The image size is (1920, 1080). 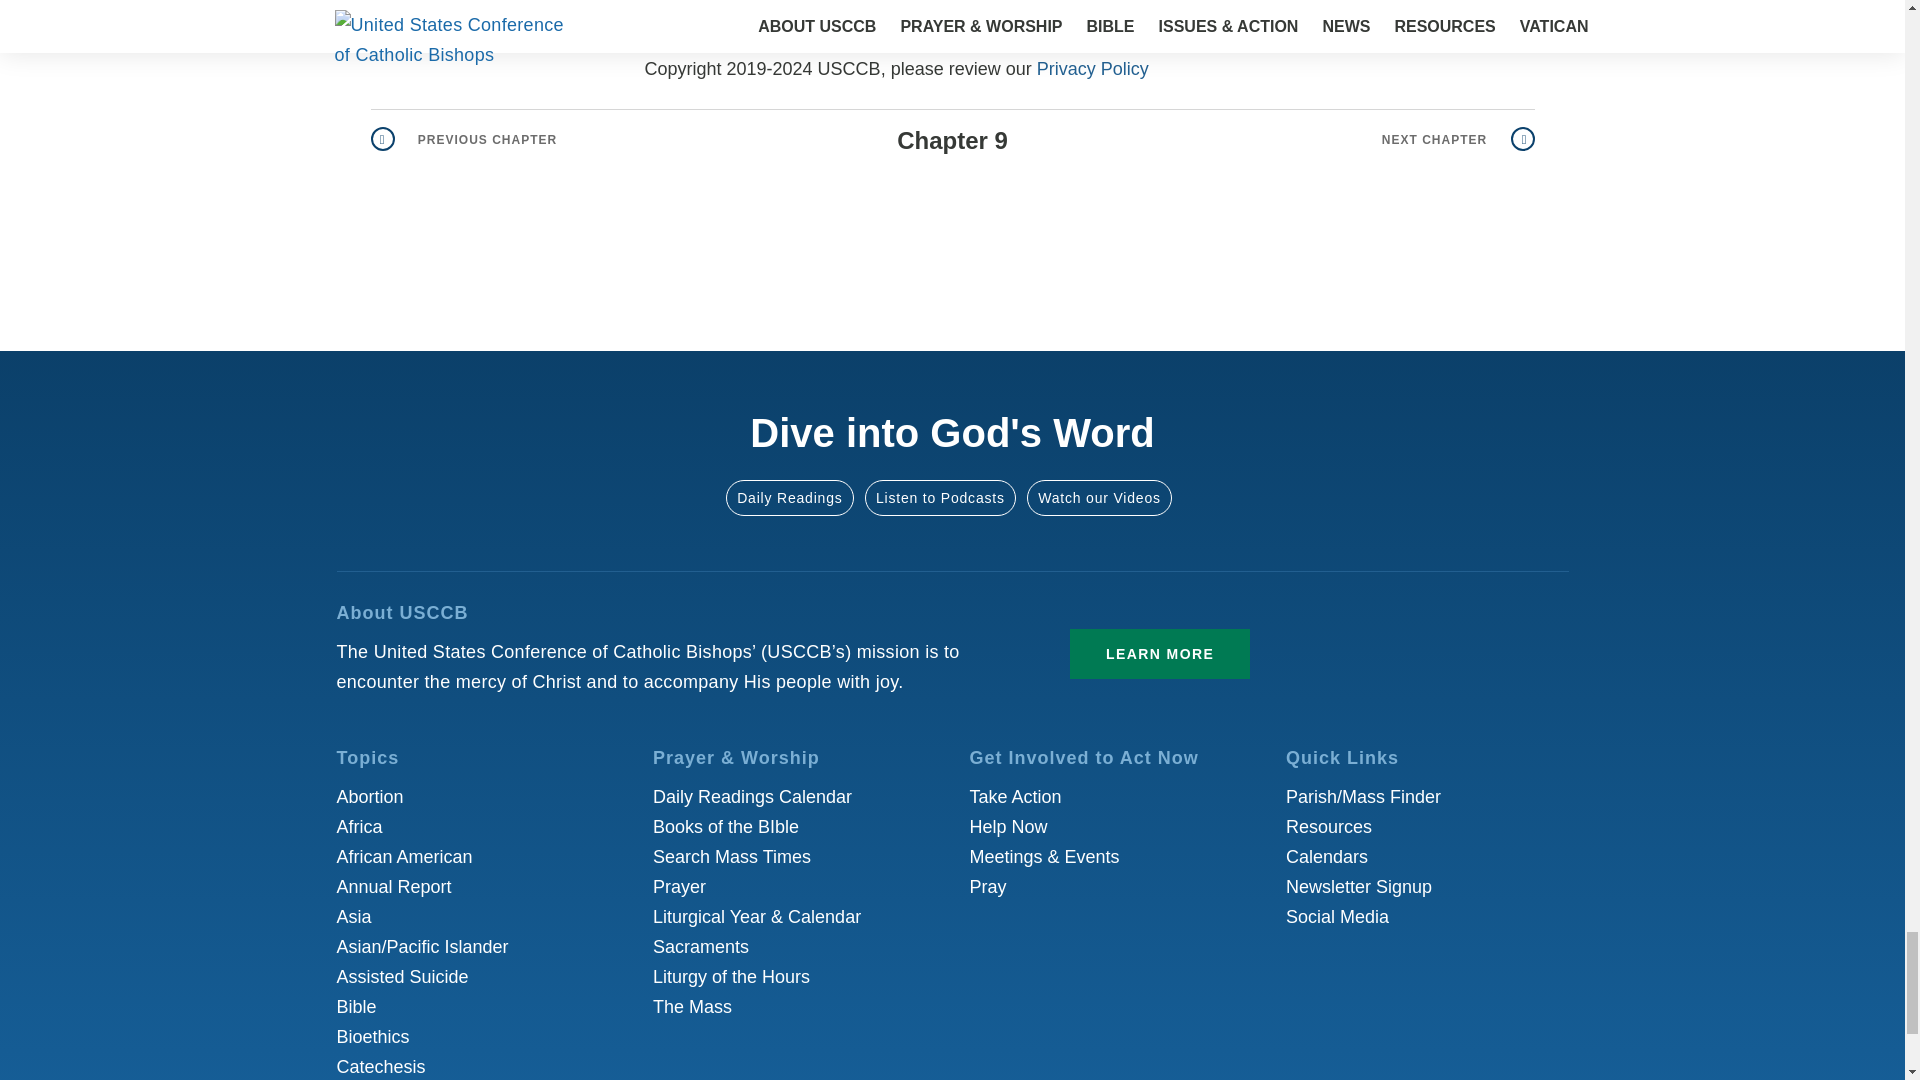 I want to click on Go to next page, so click(x=1458, y=140).